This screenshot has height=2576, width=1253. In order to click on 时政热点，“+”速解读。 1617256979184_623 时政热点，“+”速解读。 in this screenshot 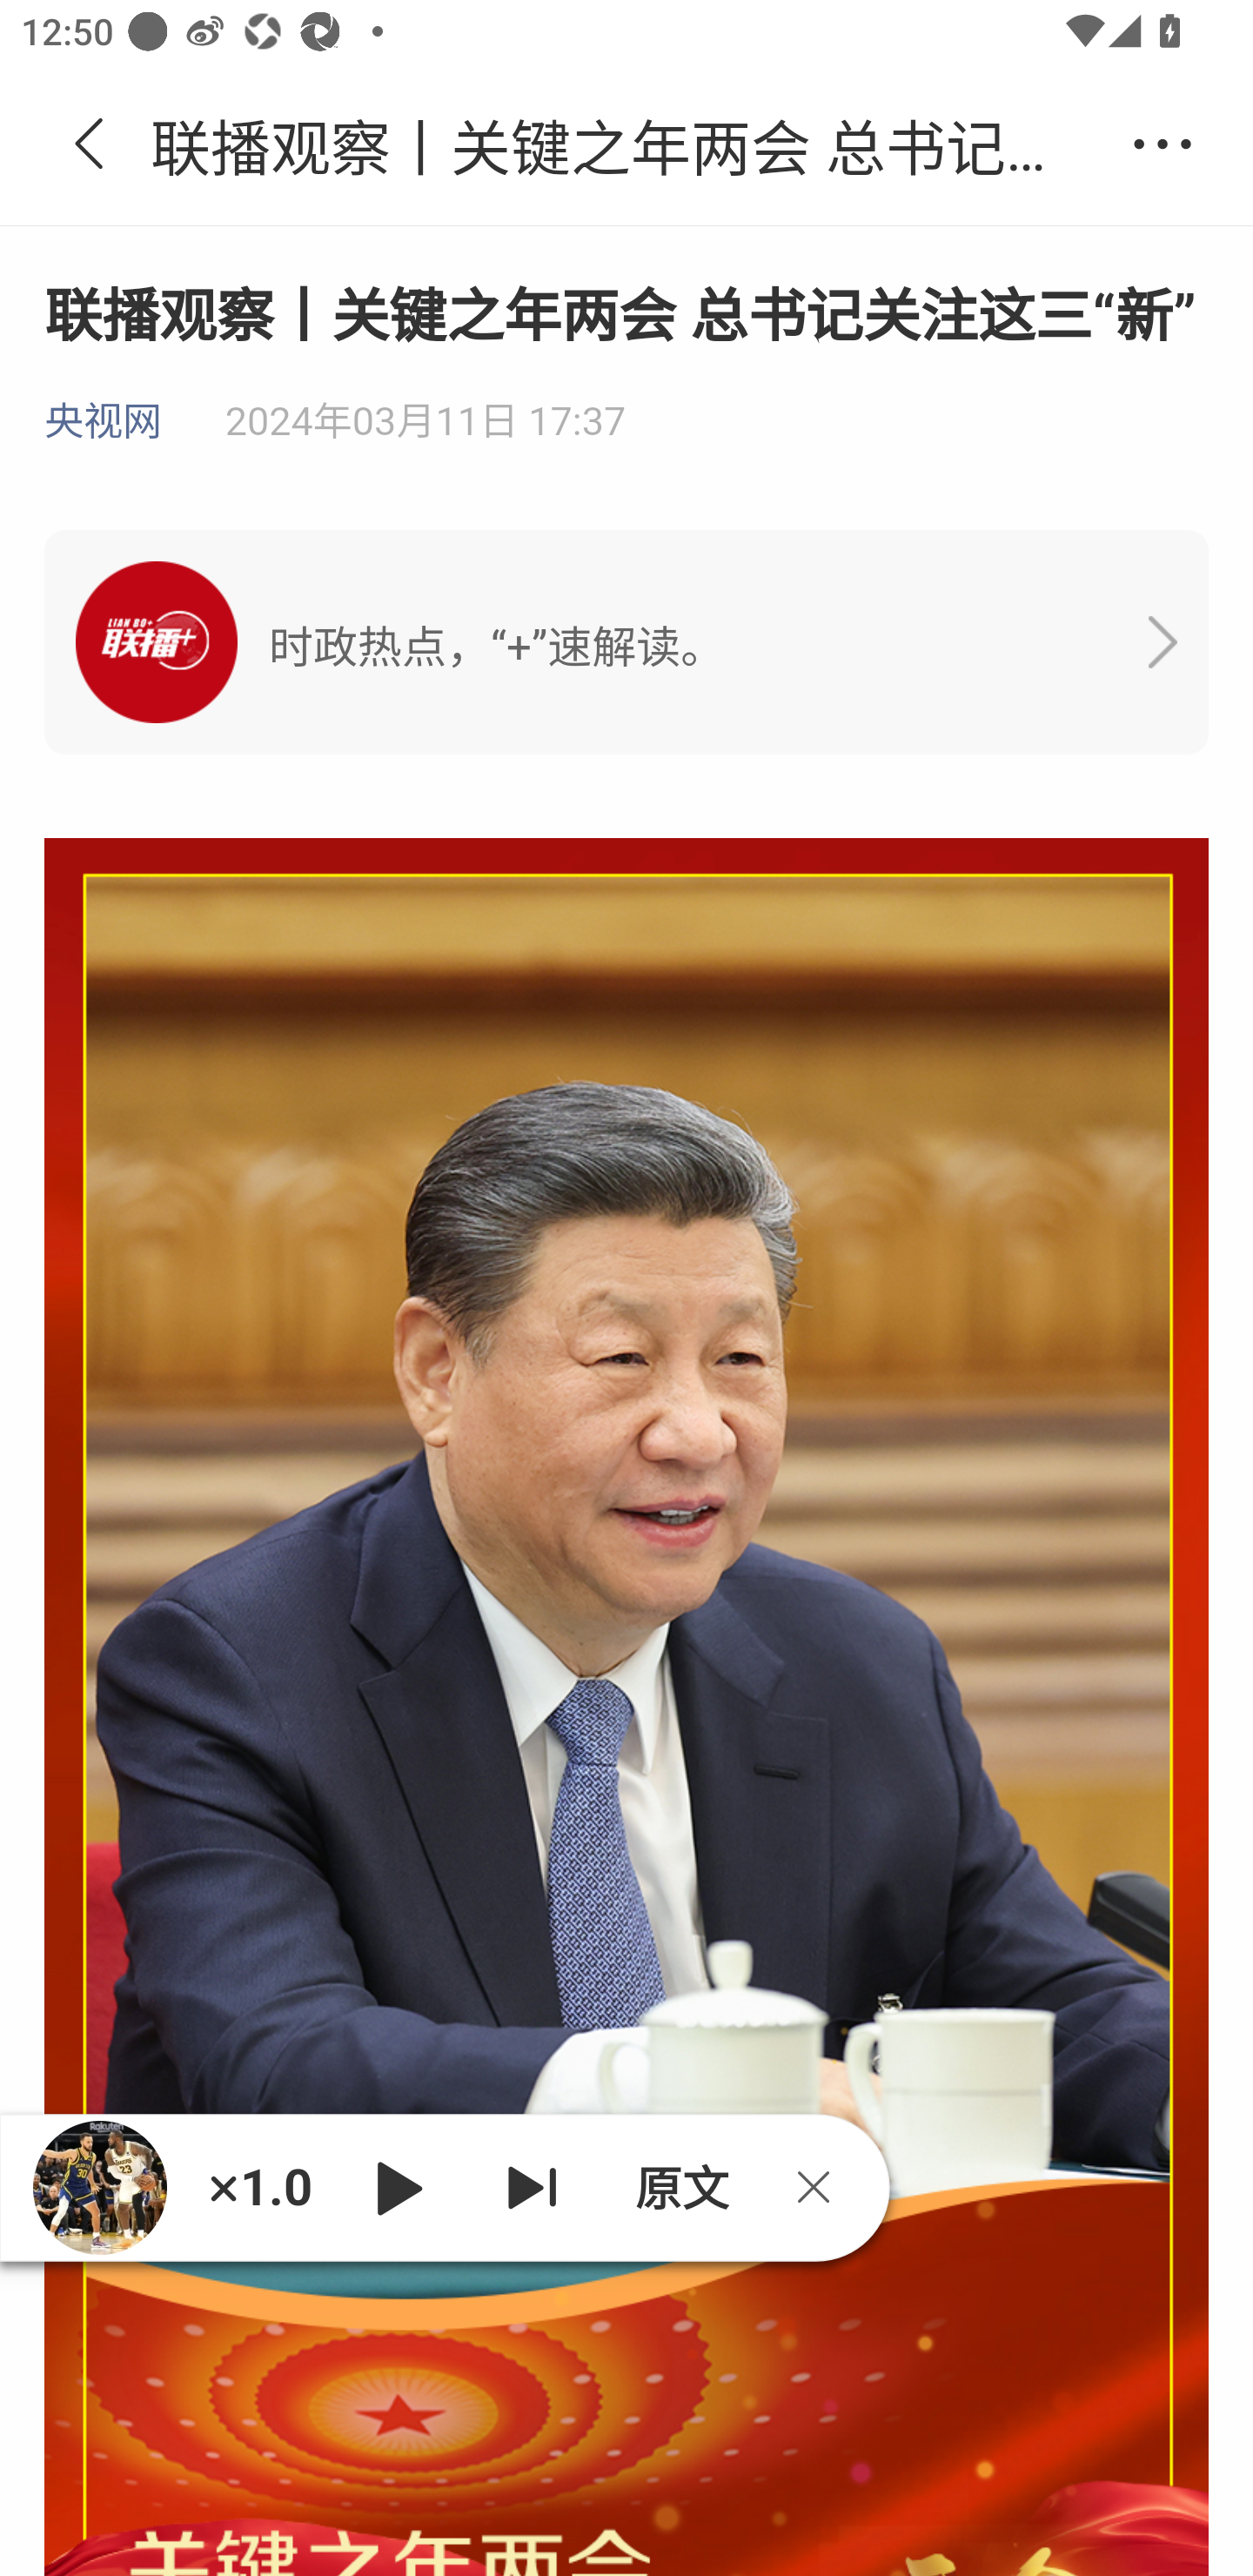, I will do `click(626, 642)`.